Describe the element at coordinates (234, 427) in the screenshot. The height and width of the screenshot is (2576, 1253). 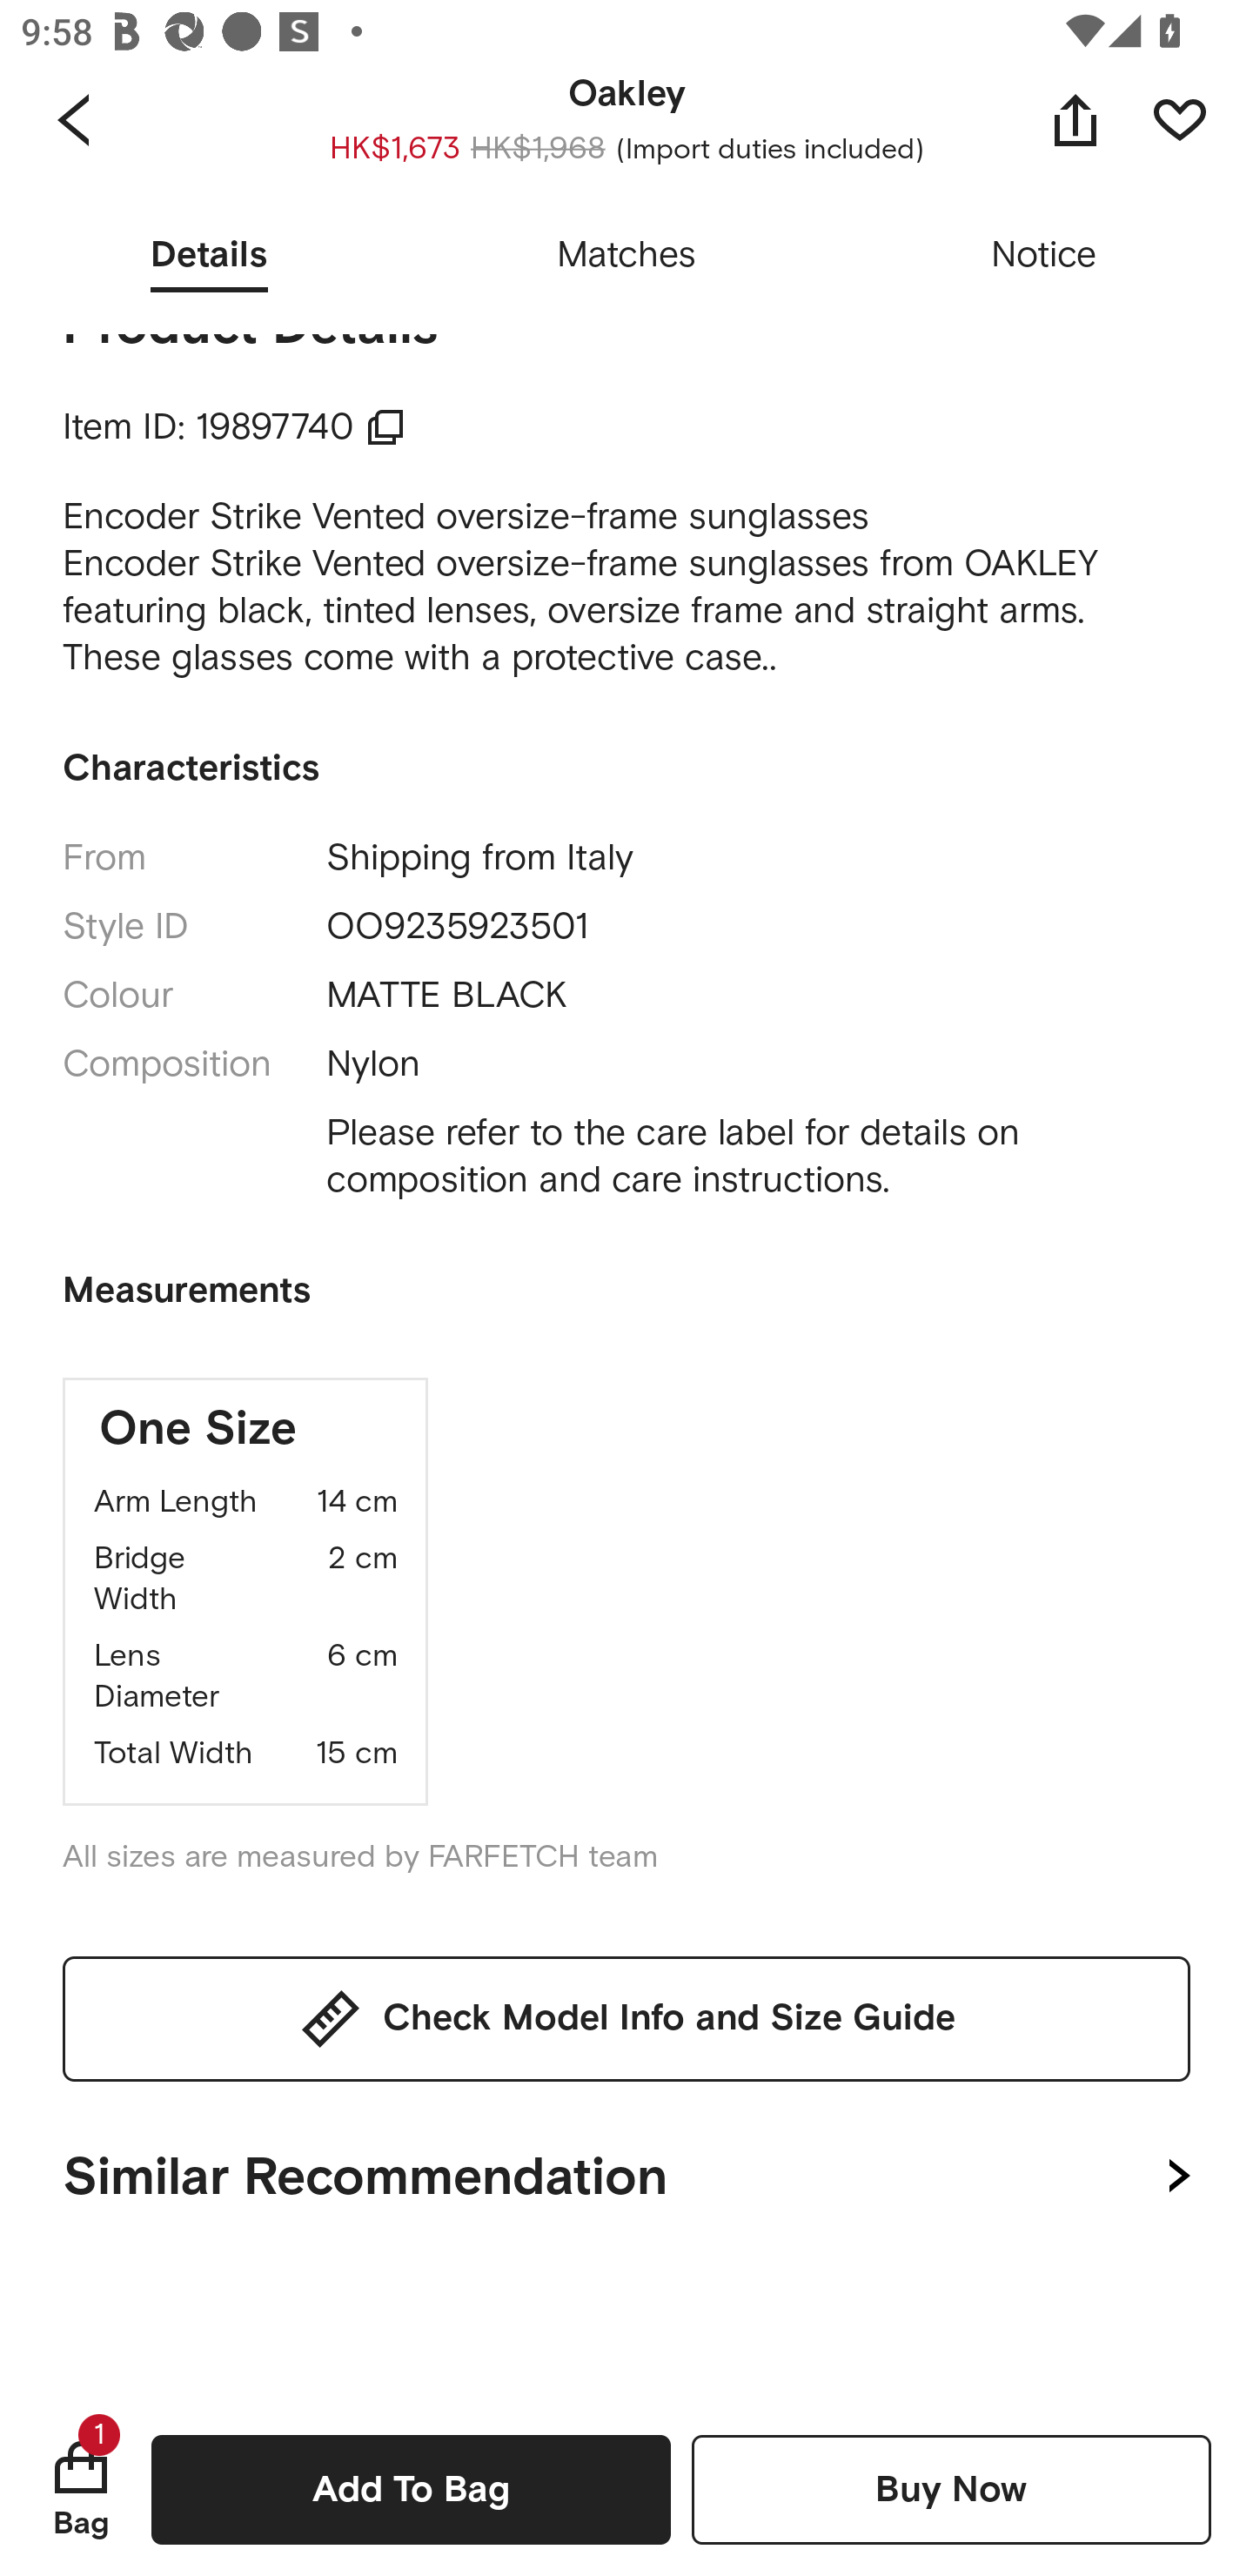
I see `Item ID: 19897740` at that location.